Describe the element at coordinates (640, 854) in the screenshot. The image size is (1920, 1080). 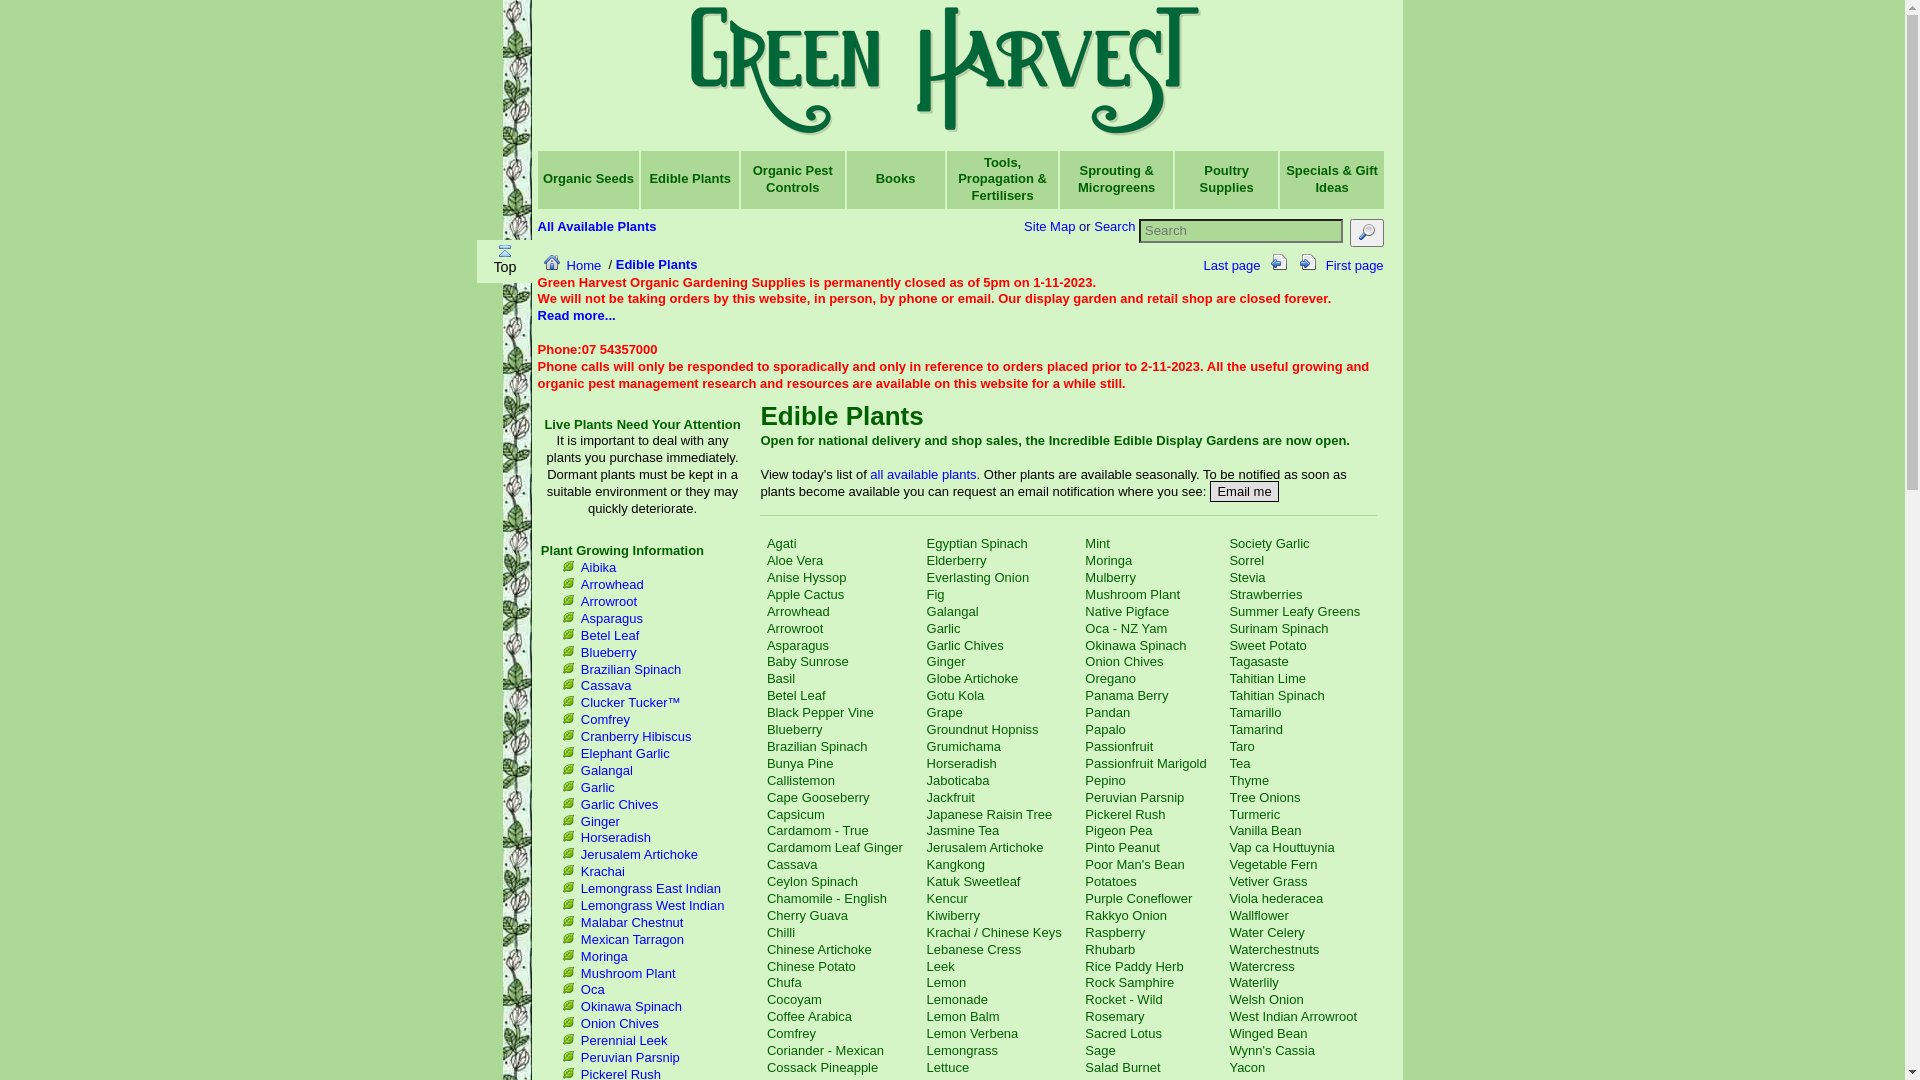
I see `Jerusalem Artichoke` at that location.